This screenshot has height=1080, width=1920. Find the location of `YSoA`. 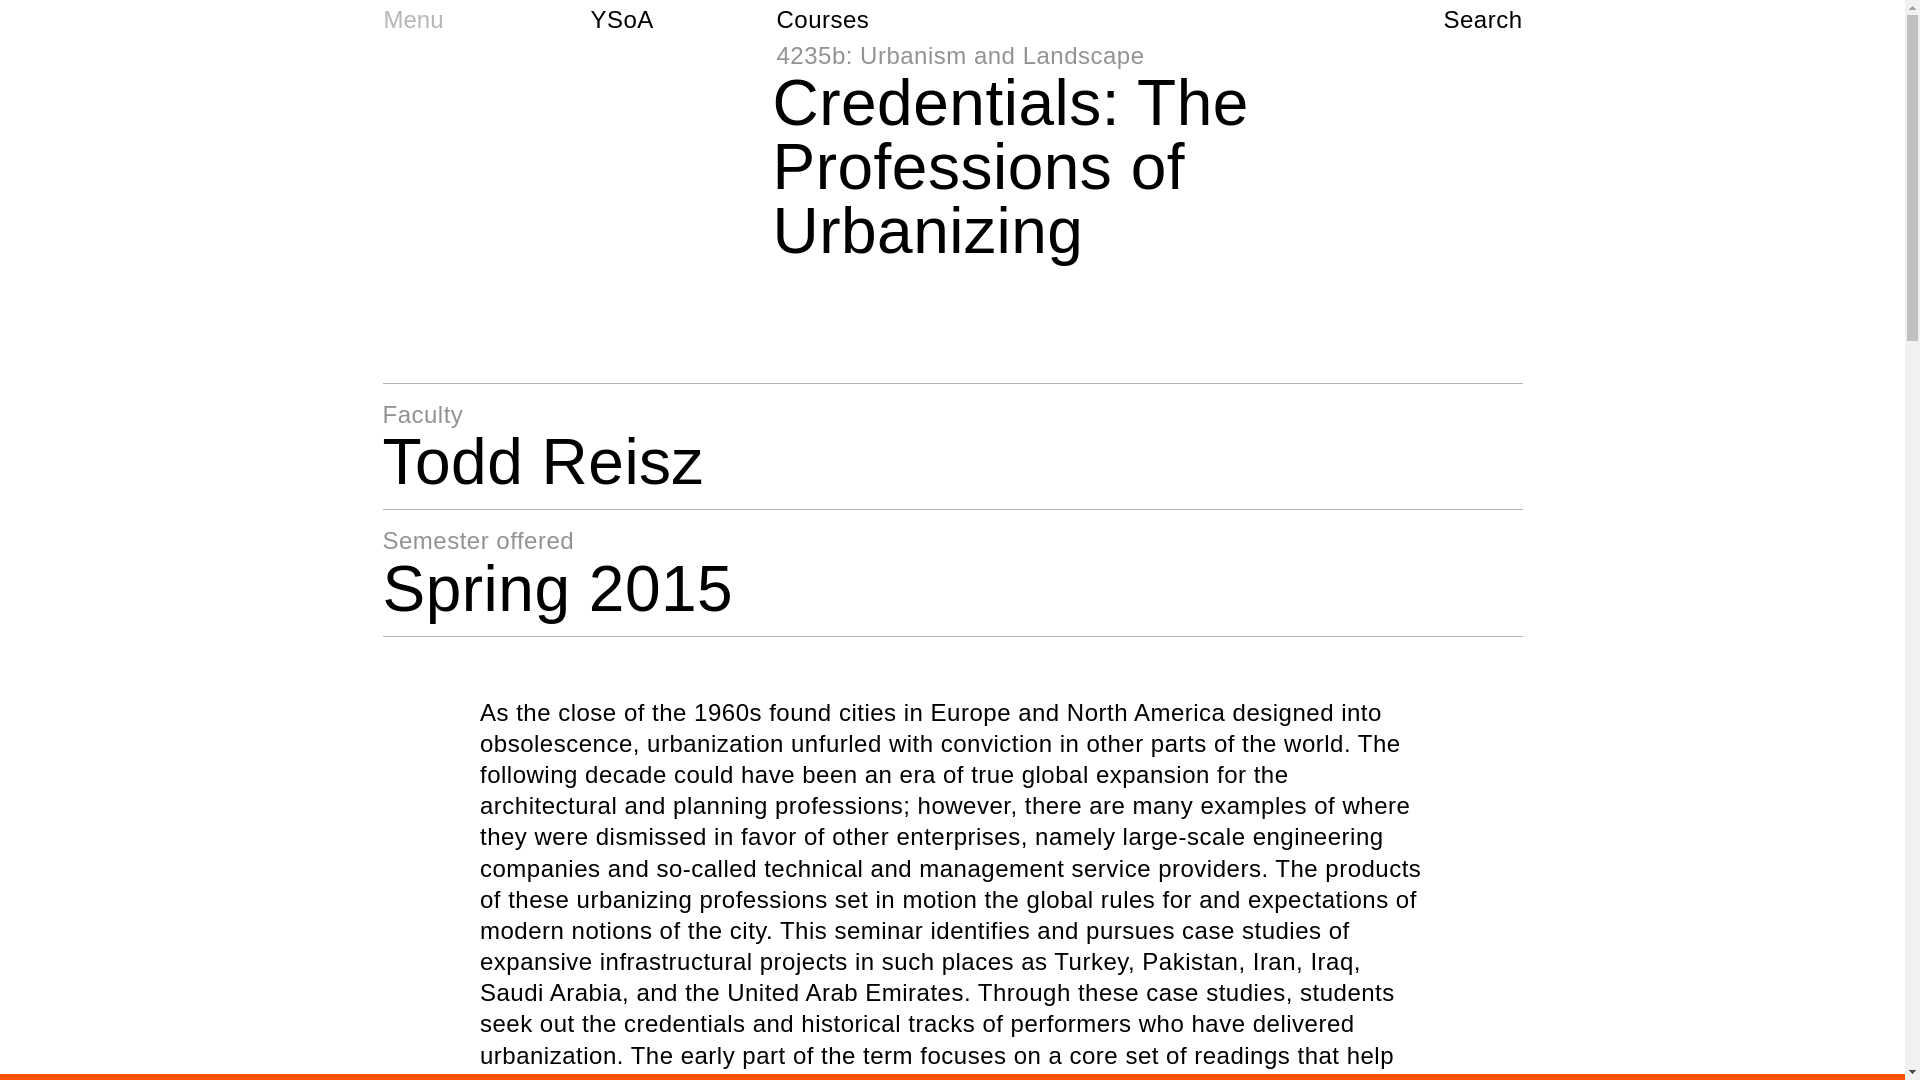

YSoA is located at coordinates (622, 19).